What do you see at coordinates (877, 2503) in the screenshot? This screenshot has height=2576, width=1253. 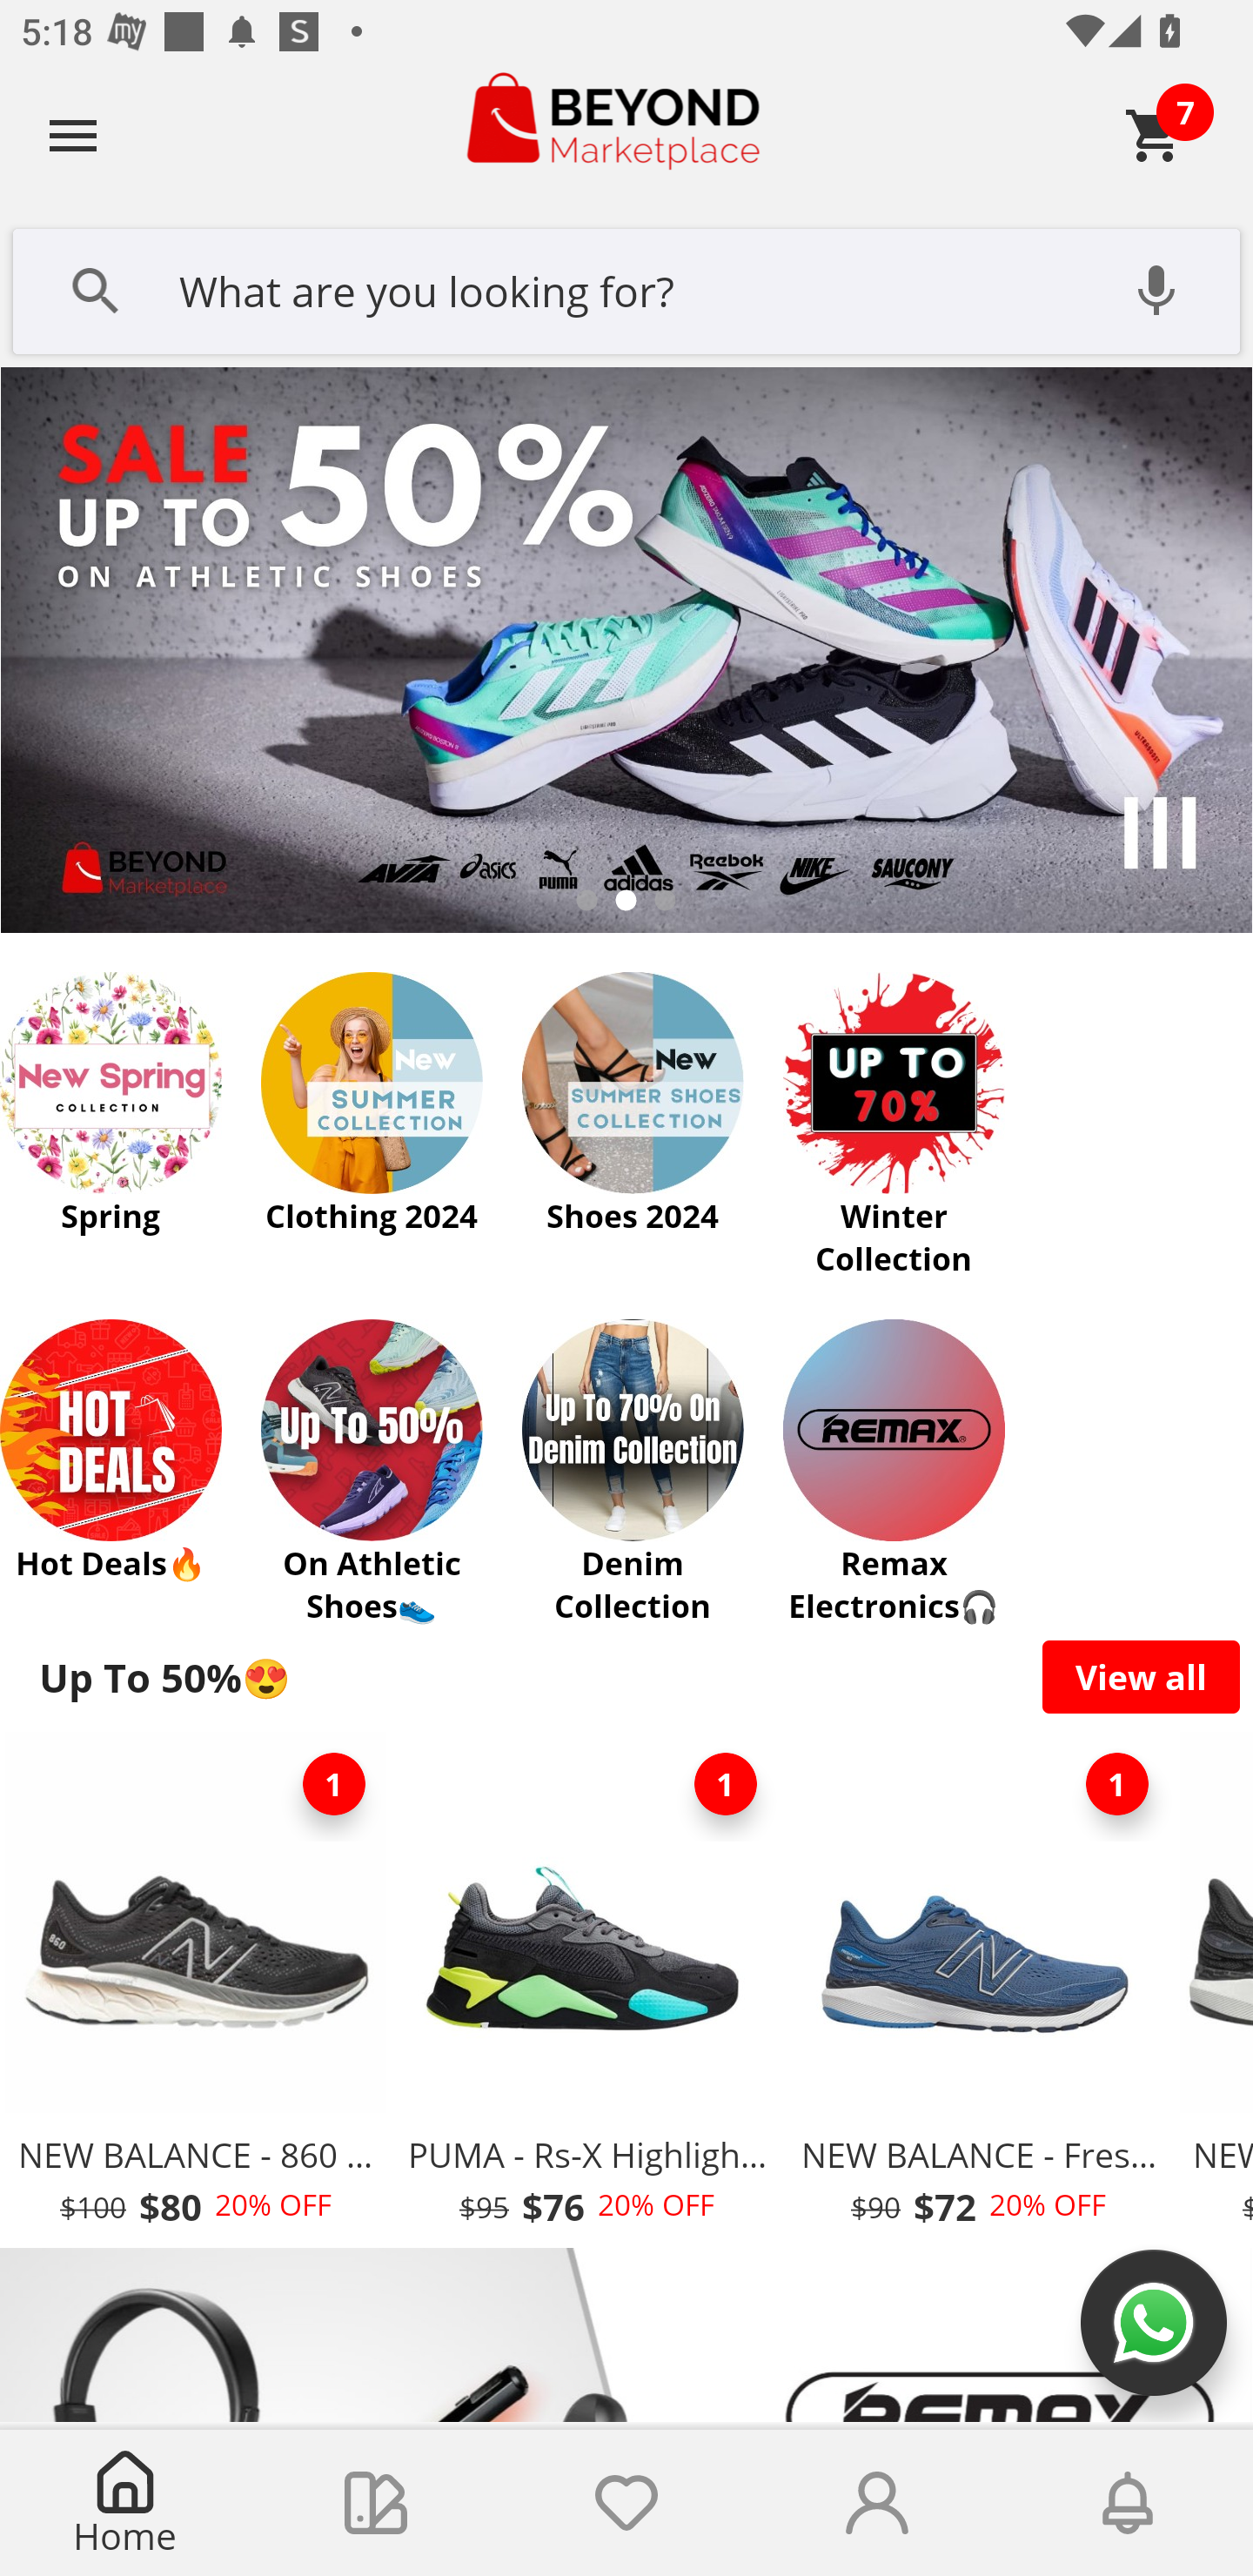 I see `Account` at bounding box center [877, 2503].